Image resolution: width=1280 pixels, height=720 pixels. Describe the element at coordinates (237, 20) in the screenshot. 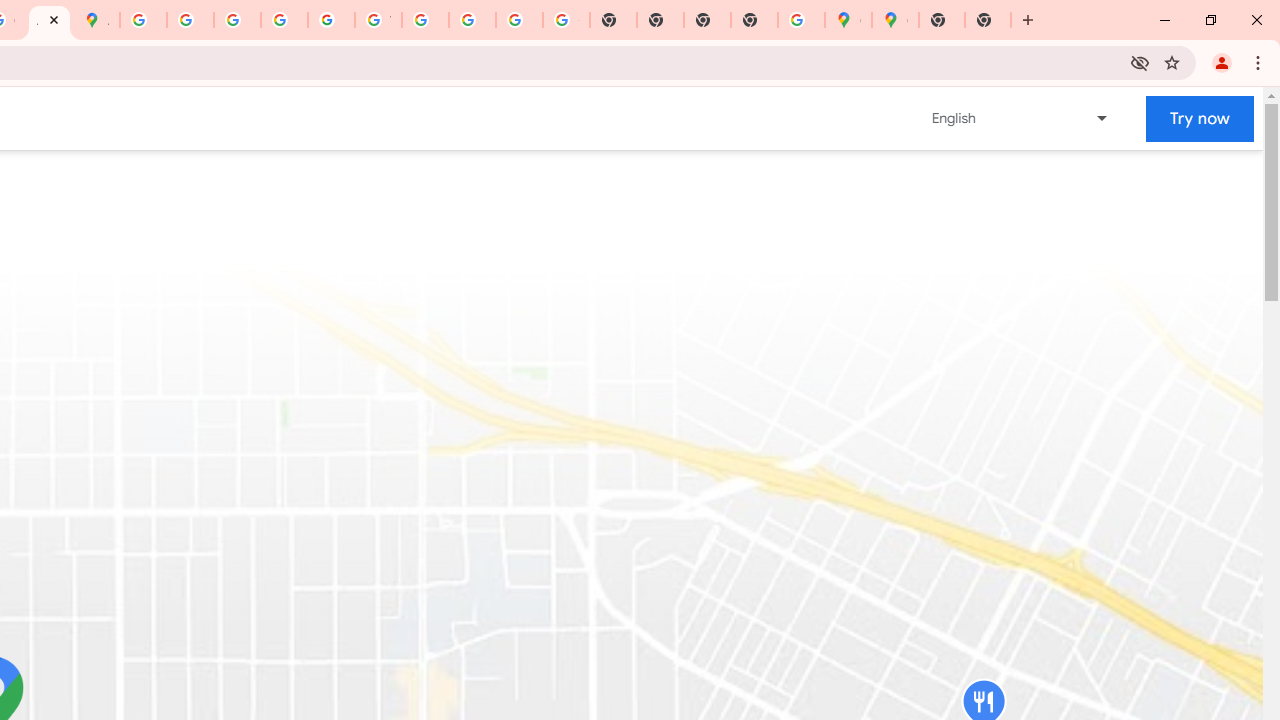

I see `Privacy Help Center - Policies Help` at that location.